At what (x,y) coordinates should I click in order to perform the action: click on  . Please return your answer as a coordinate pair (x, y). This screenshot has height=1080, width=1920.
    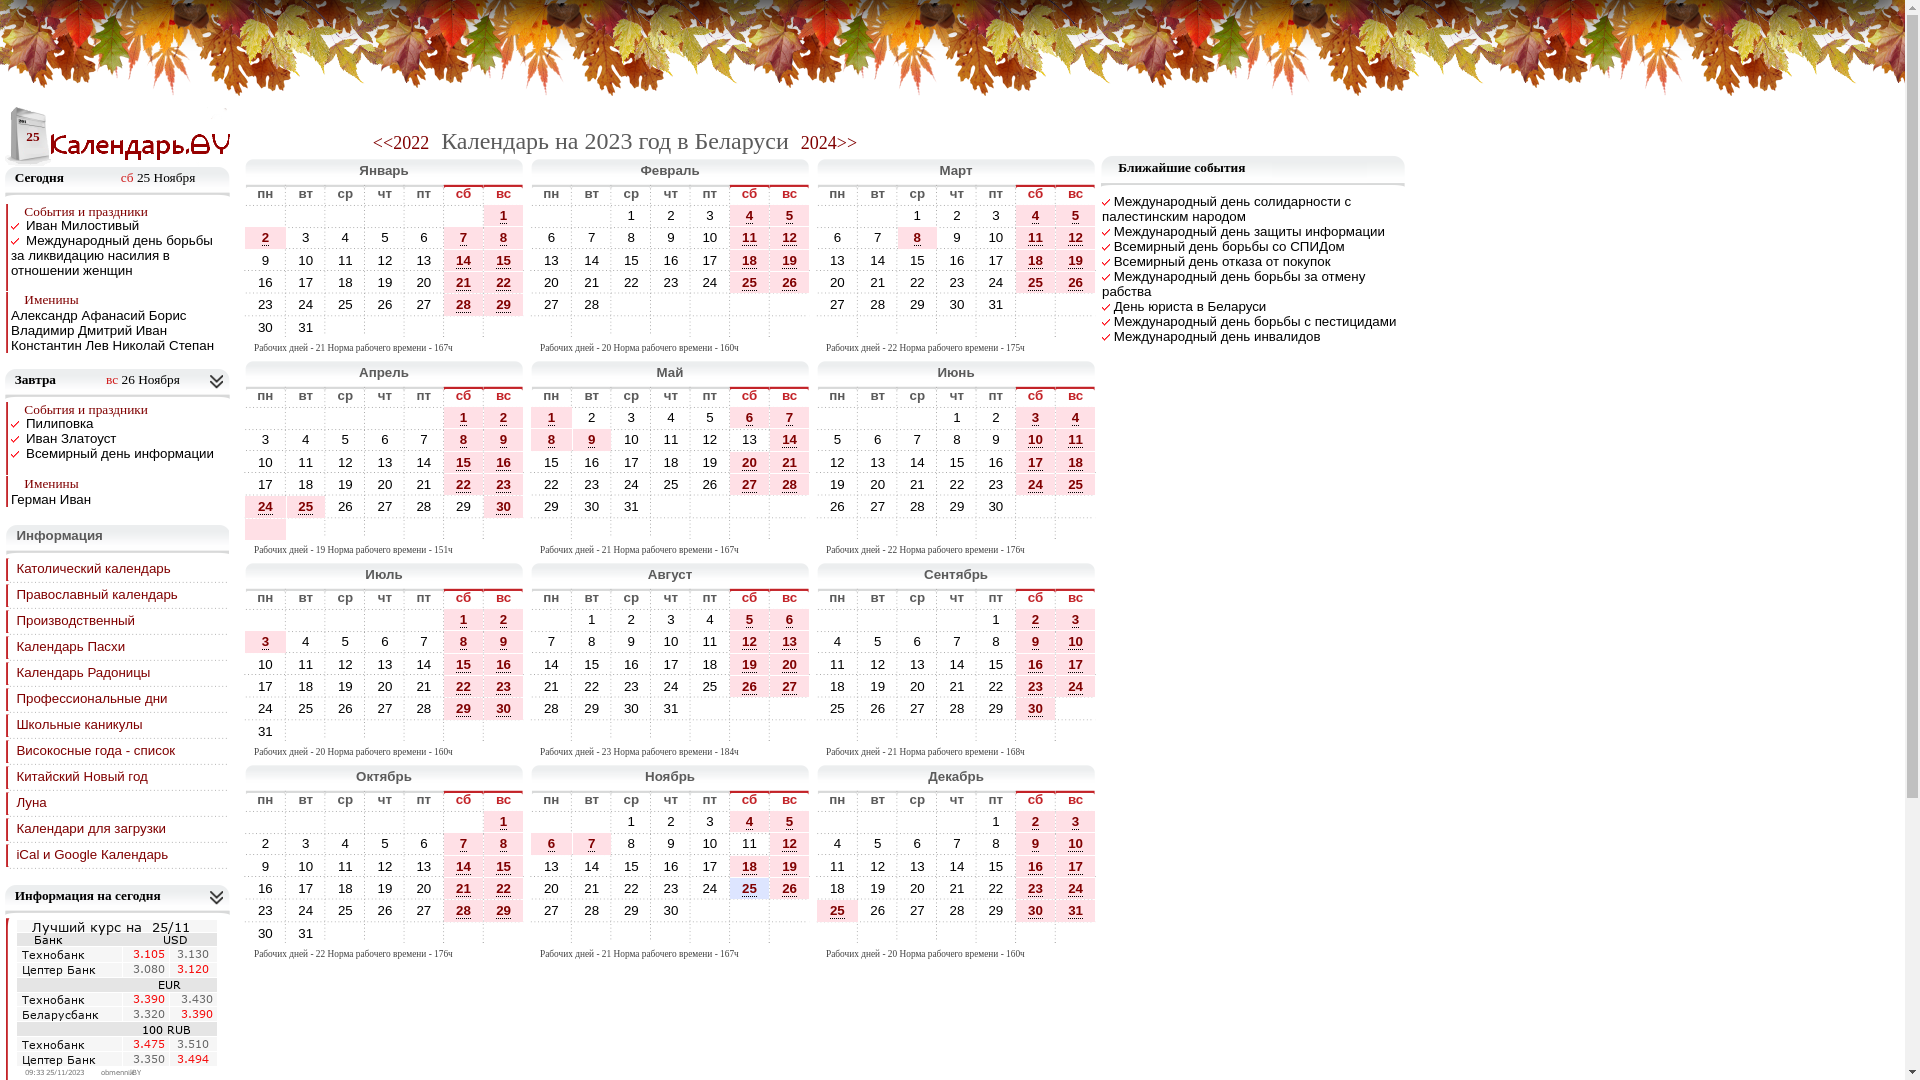
    Looking at the image, I should click on (918, 418).